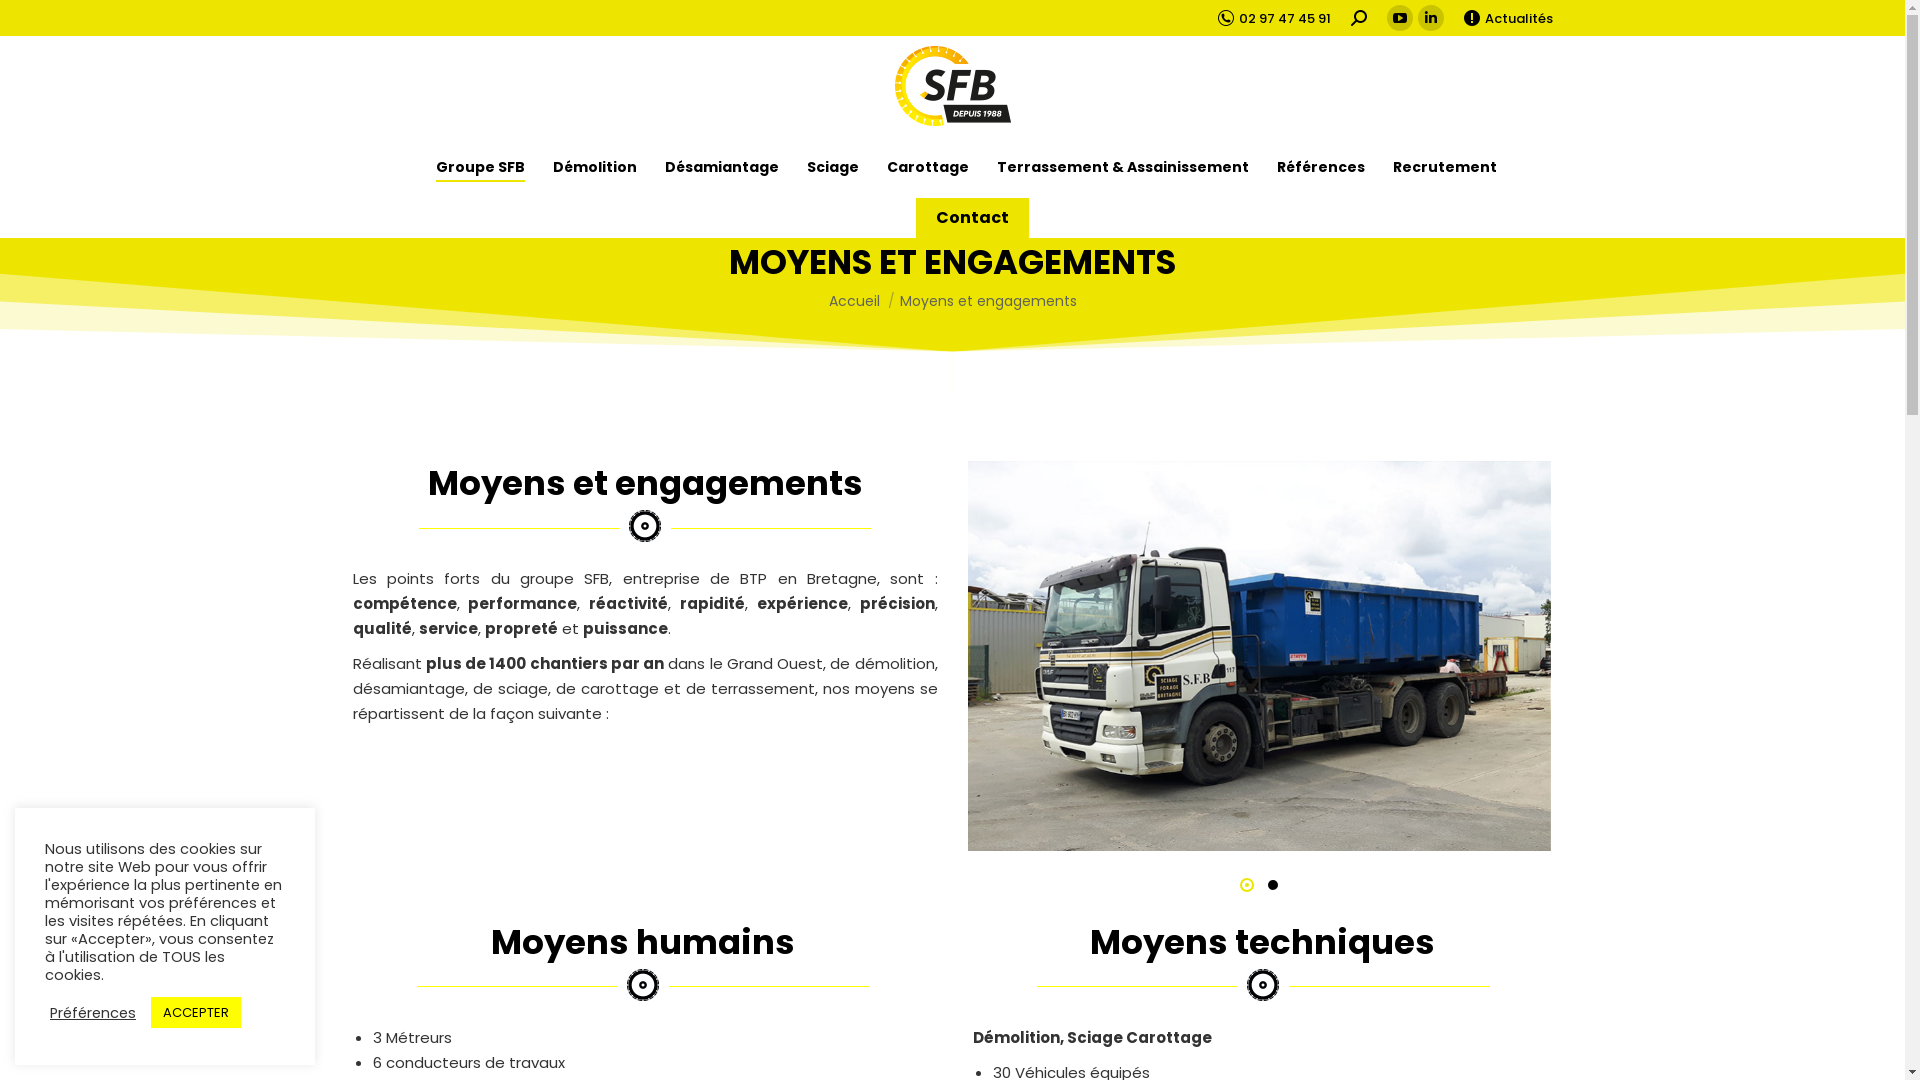 This screenshot has width=1920, height=1080. Describe the element at coordinates (833, 167) in the screenshot. I see `Sciage` at that location.